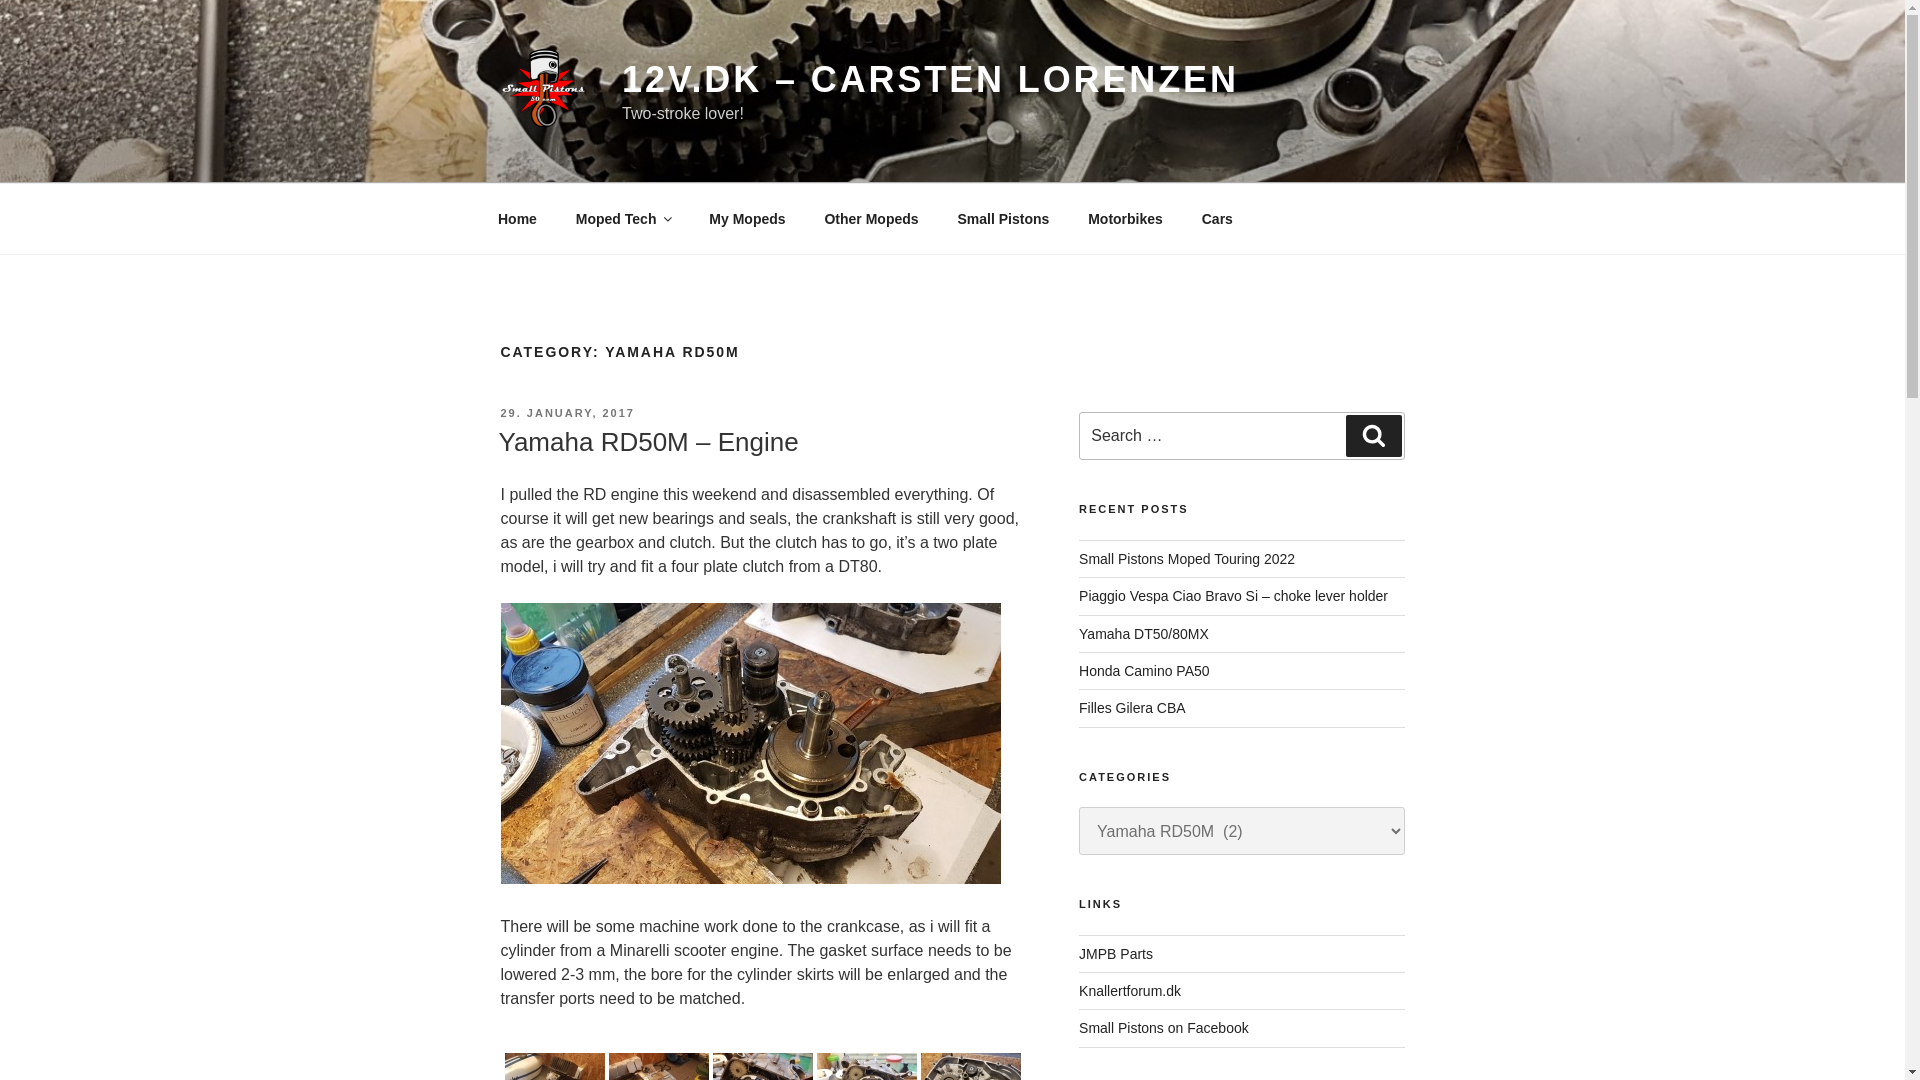 Image resolution: width=1920 pixels, height=1080 pixels. What do you see at coordinates (517, 218) in the screenshot?
I see `Home` at bounding box center [517, 218].